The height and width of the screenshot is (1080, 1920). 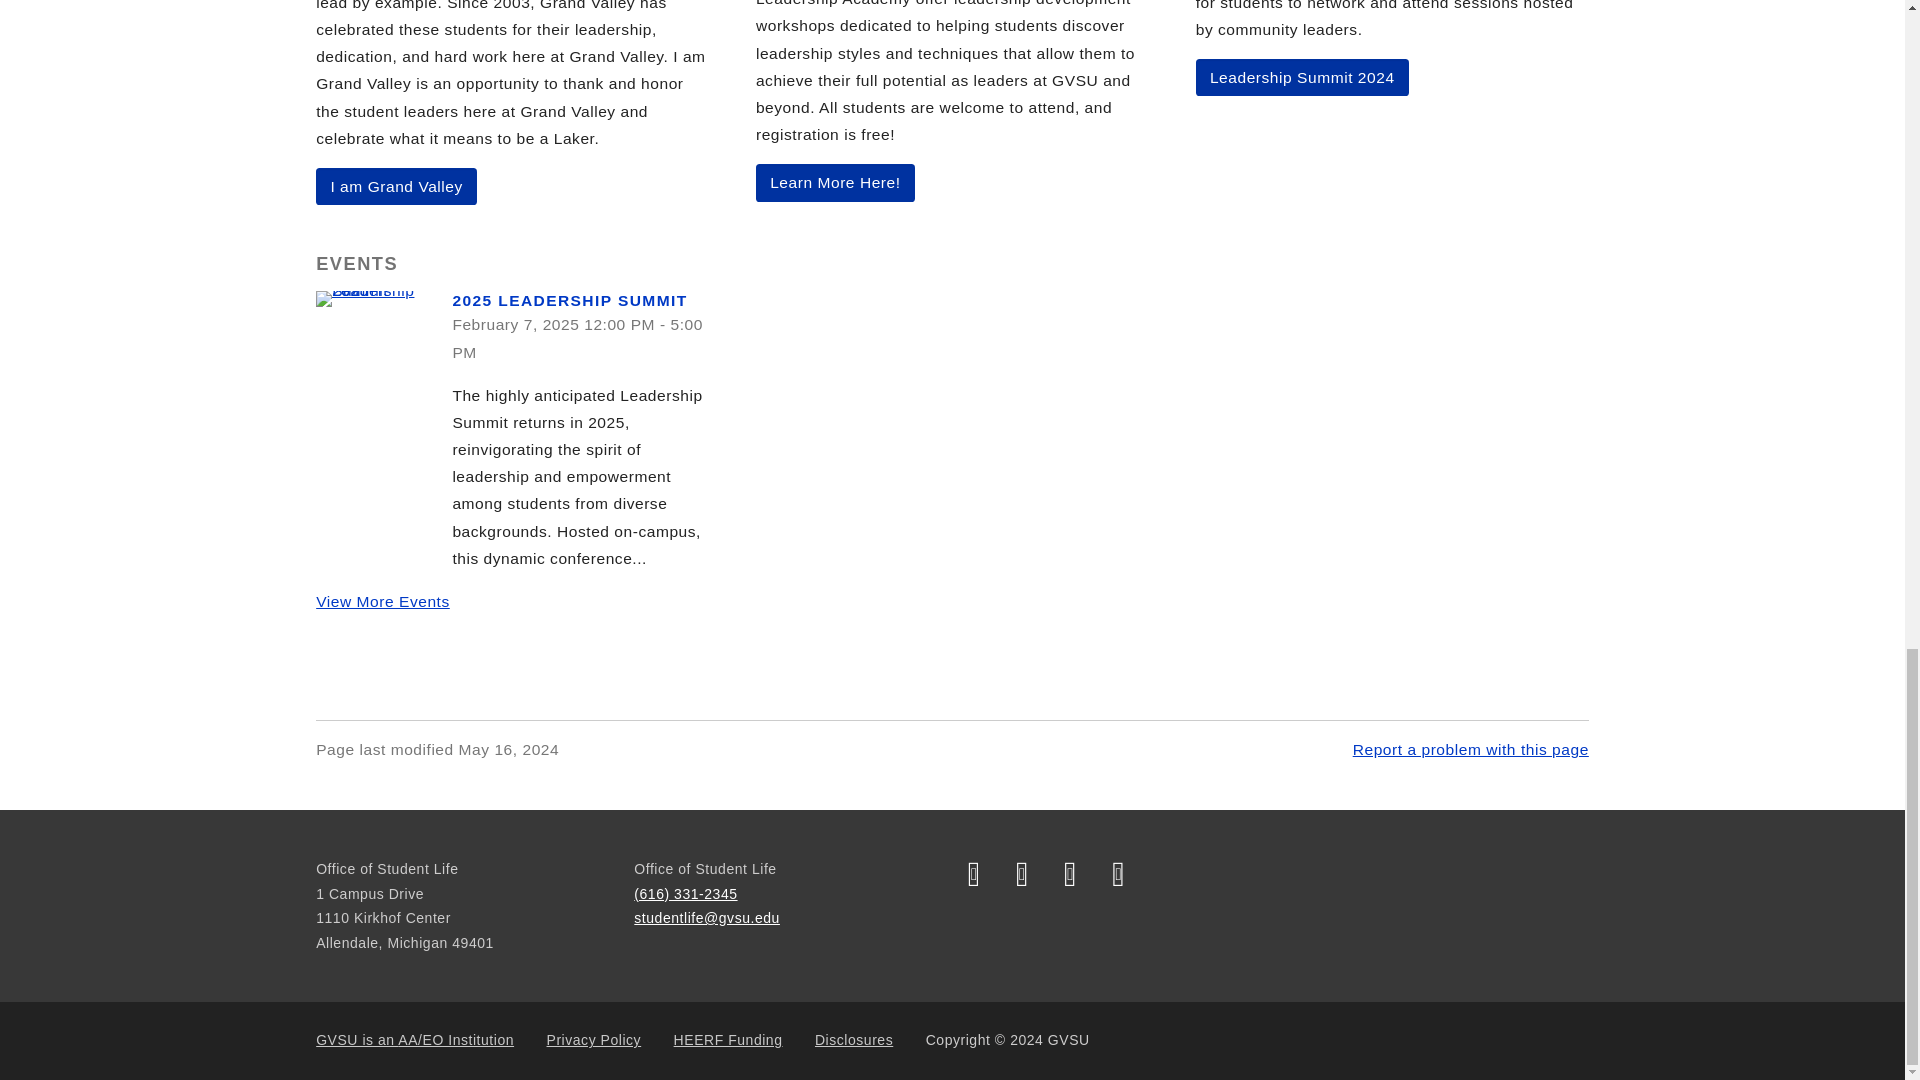 I want to click on 2025 Leadership Summit, so click(x=376, y=298).